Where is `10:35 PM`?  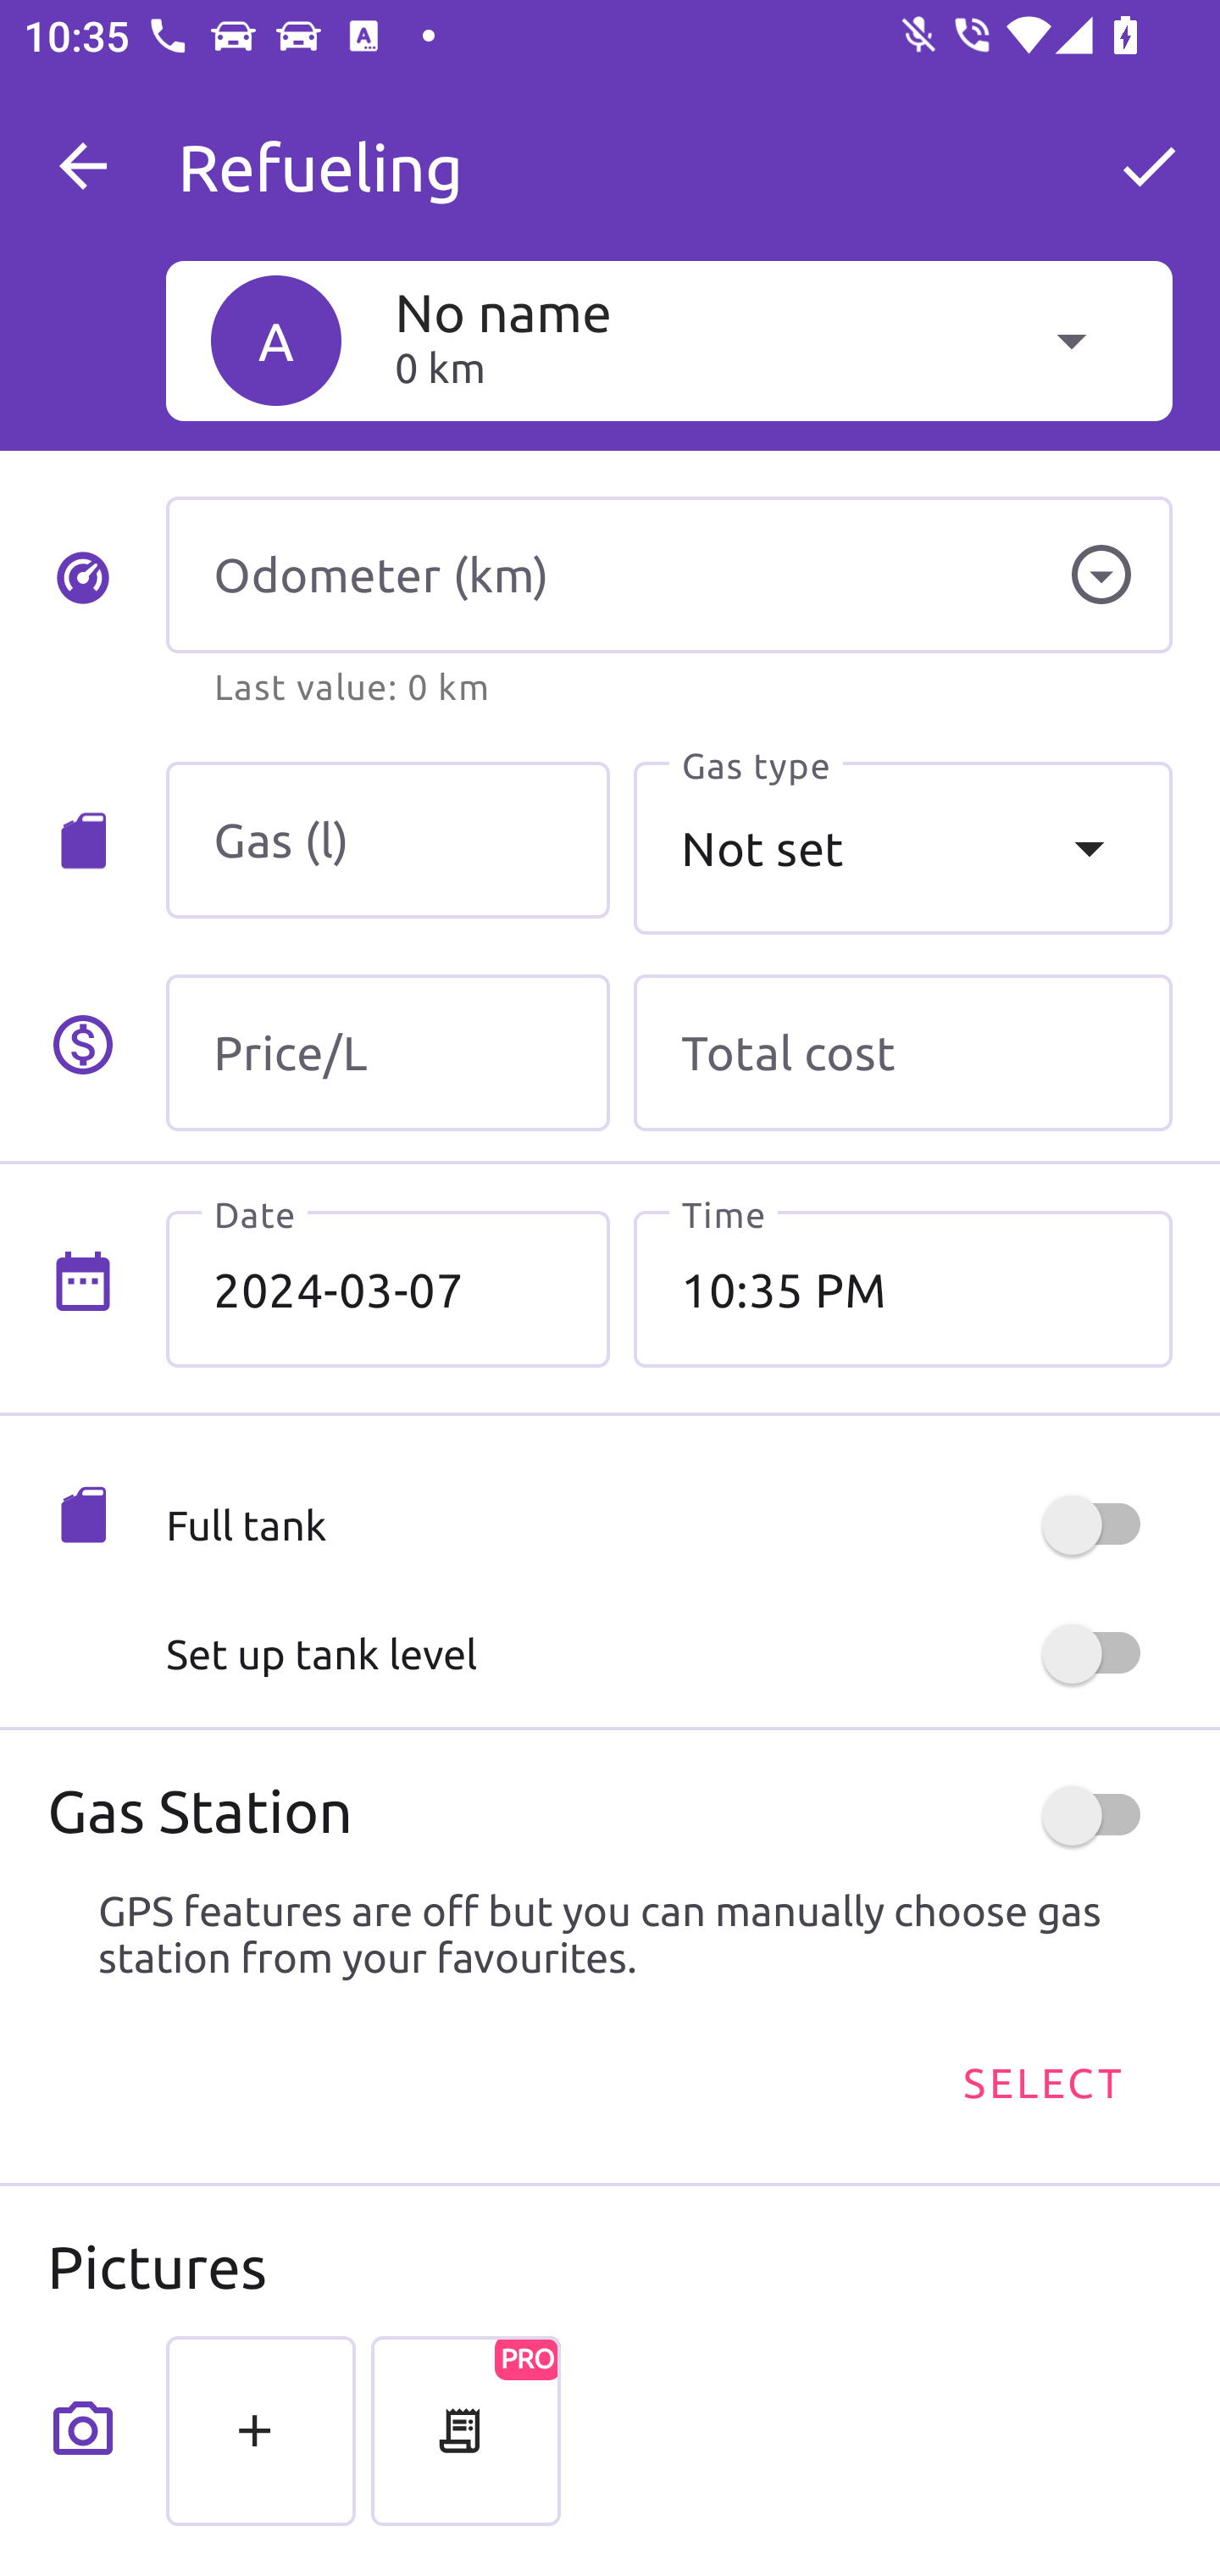 10:35 PM is located at coordinates (902, 1289).